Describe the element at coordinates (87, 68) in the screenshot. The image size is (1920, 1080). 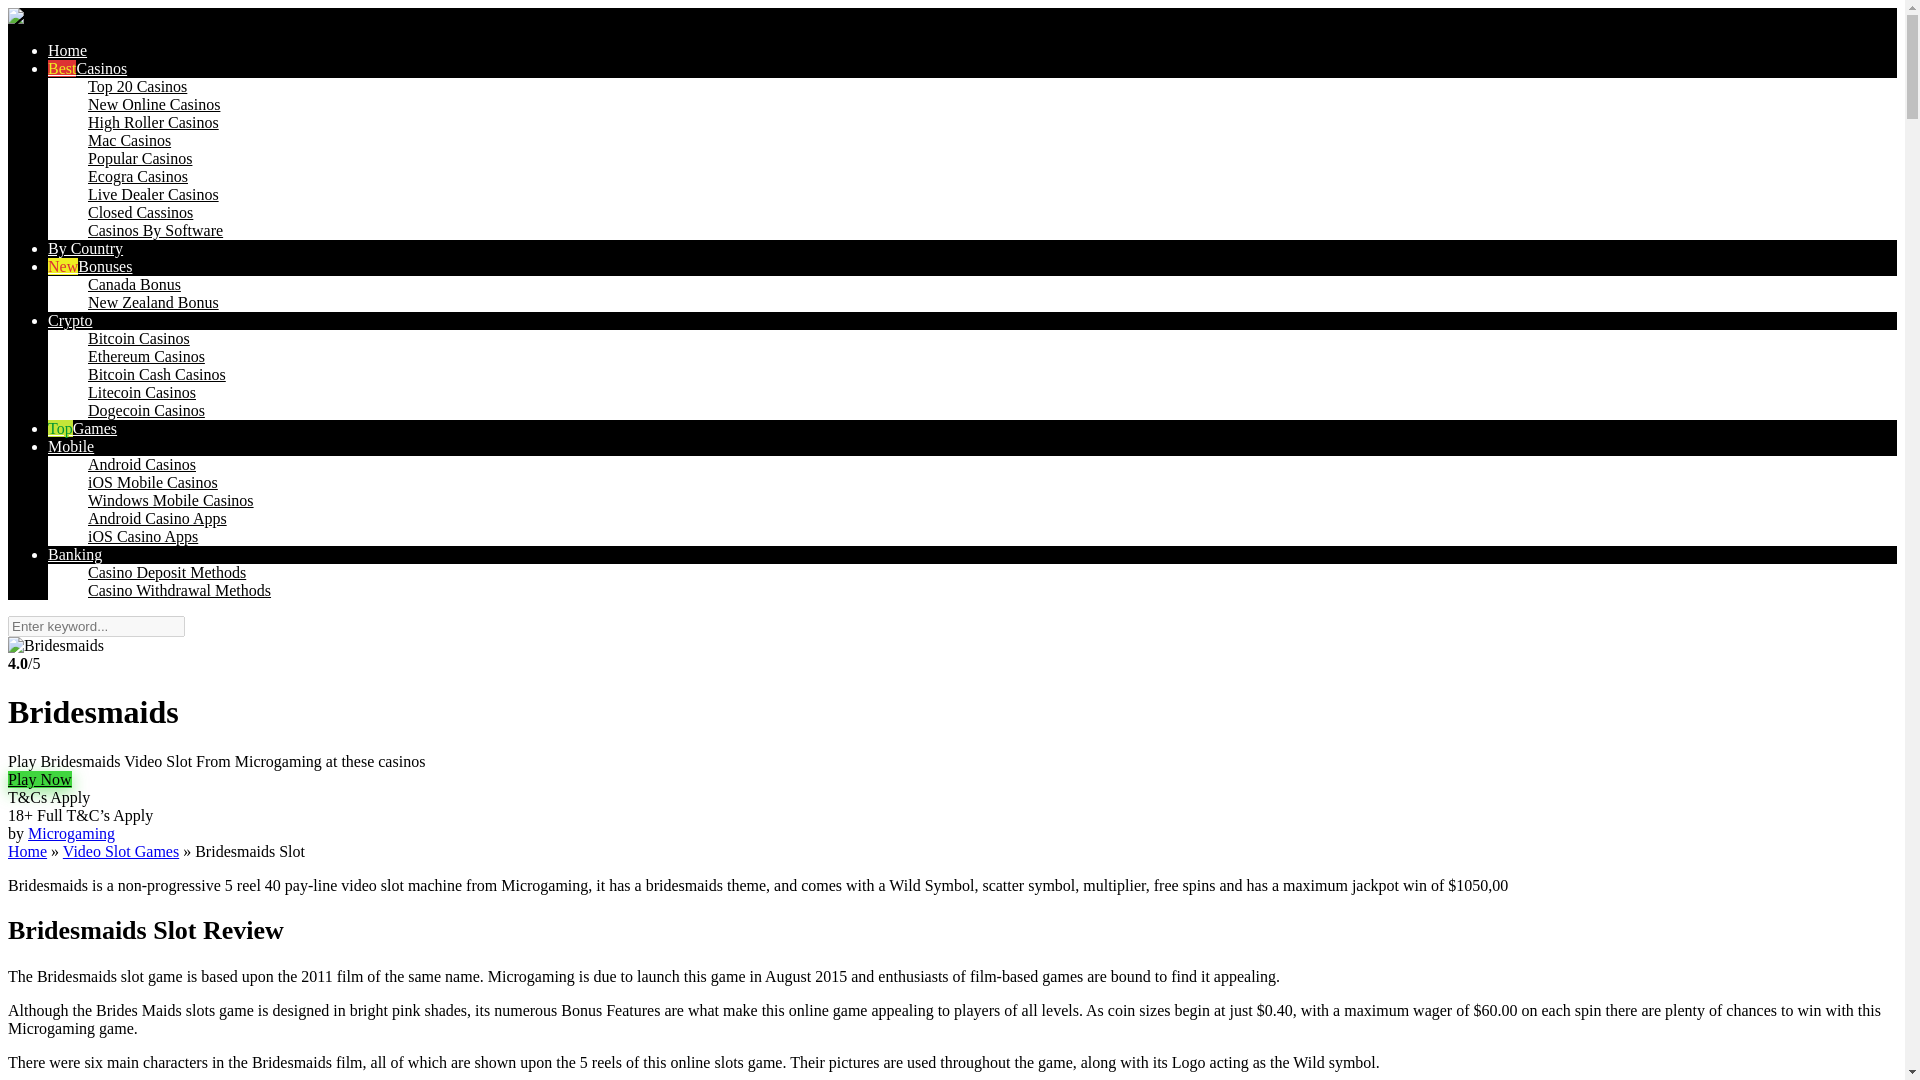
I see `Casinos` at that location.